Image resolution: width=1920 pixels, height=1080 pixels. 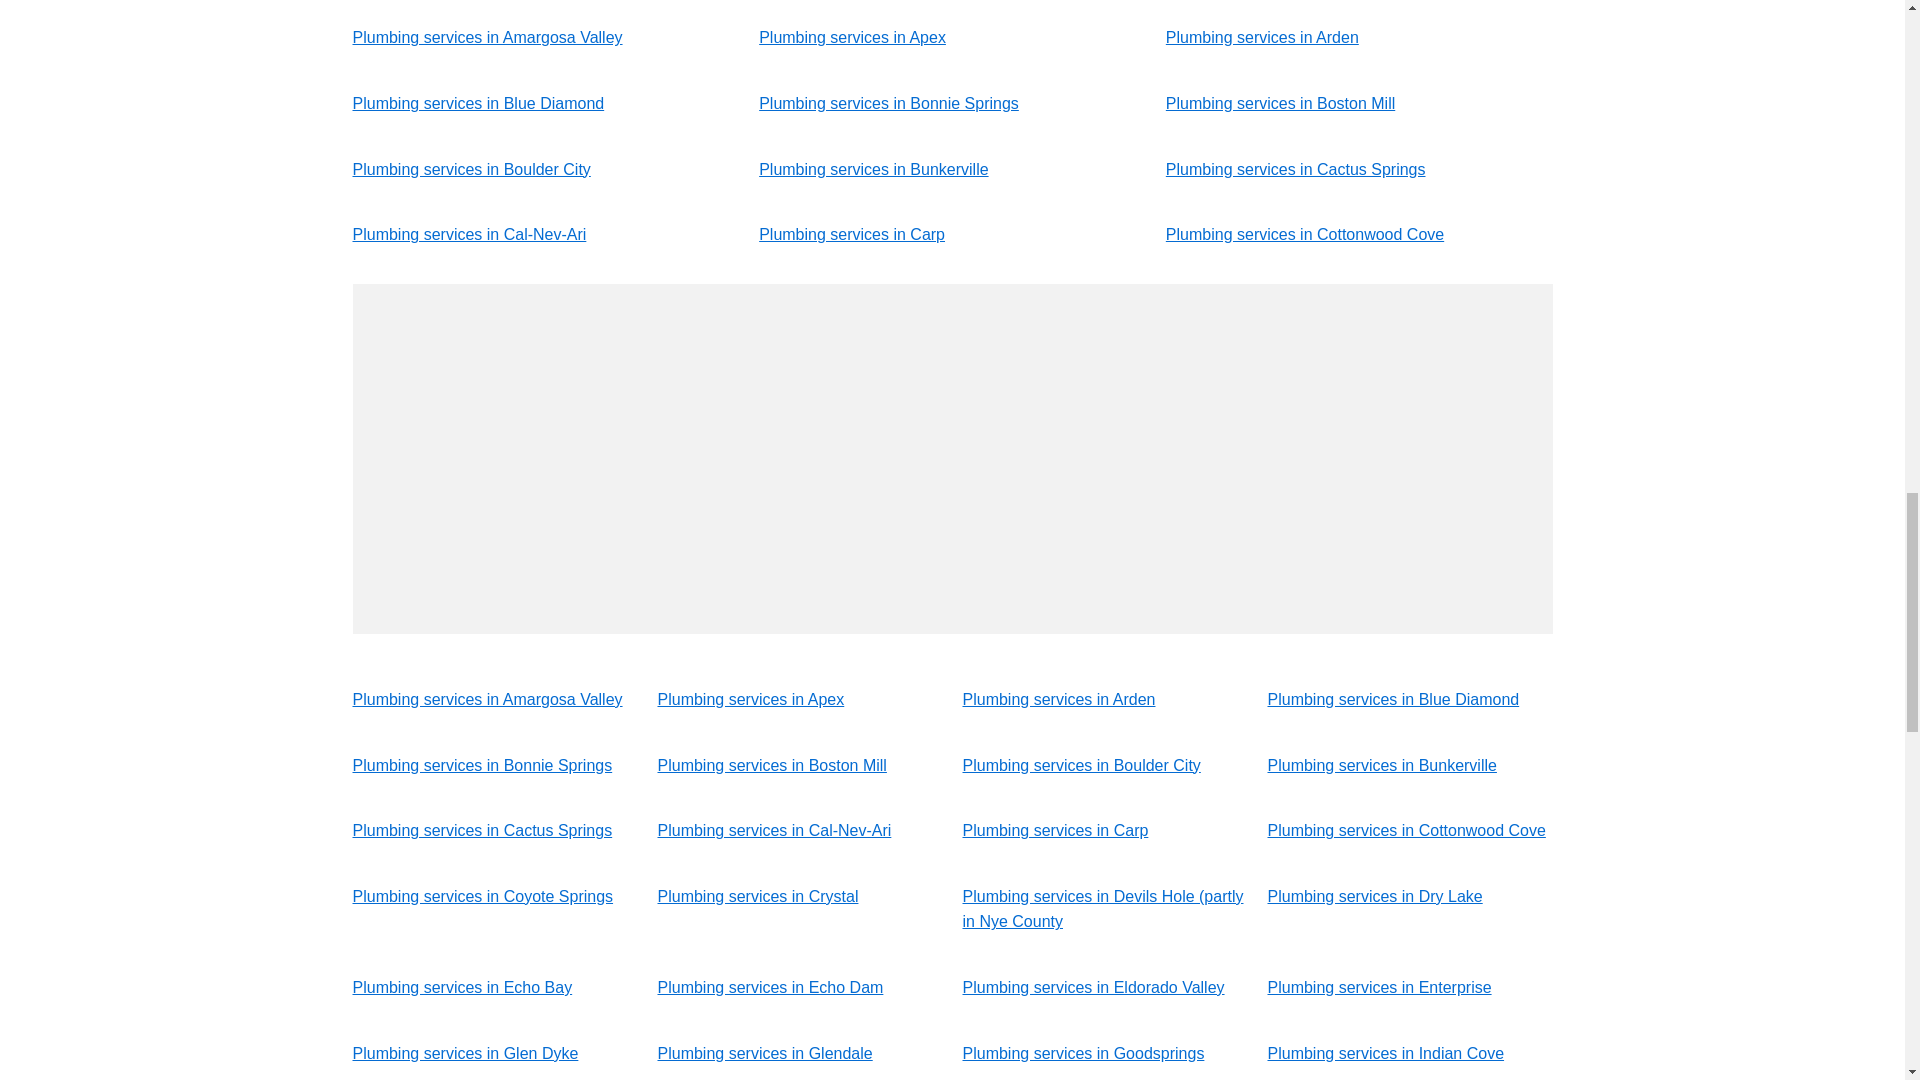 I want to click on Plumbing services in Amargosa Valley, so click(x=486, y=38).